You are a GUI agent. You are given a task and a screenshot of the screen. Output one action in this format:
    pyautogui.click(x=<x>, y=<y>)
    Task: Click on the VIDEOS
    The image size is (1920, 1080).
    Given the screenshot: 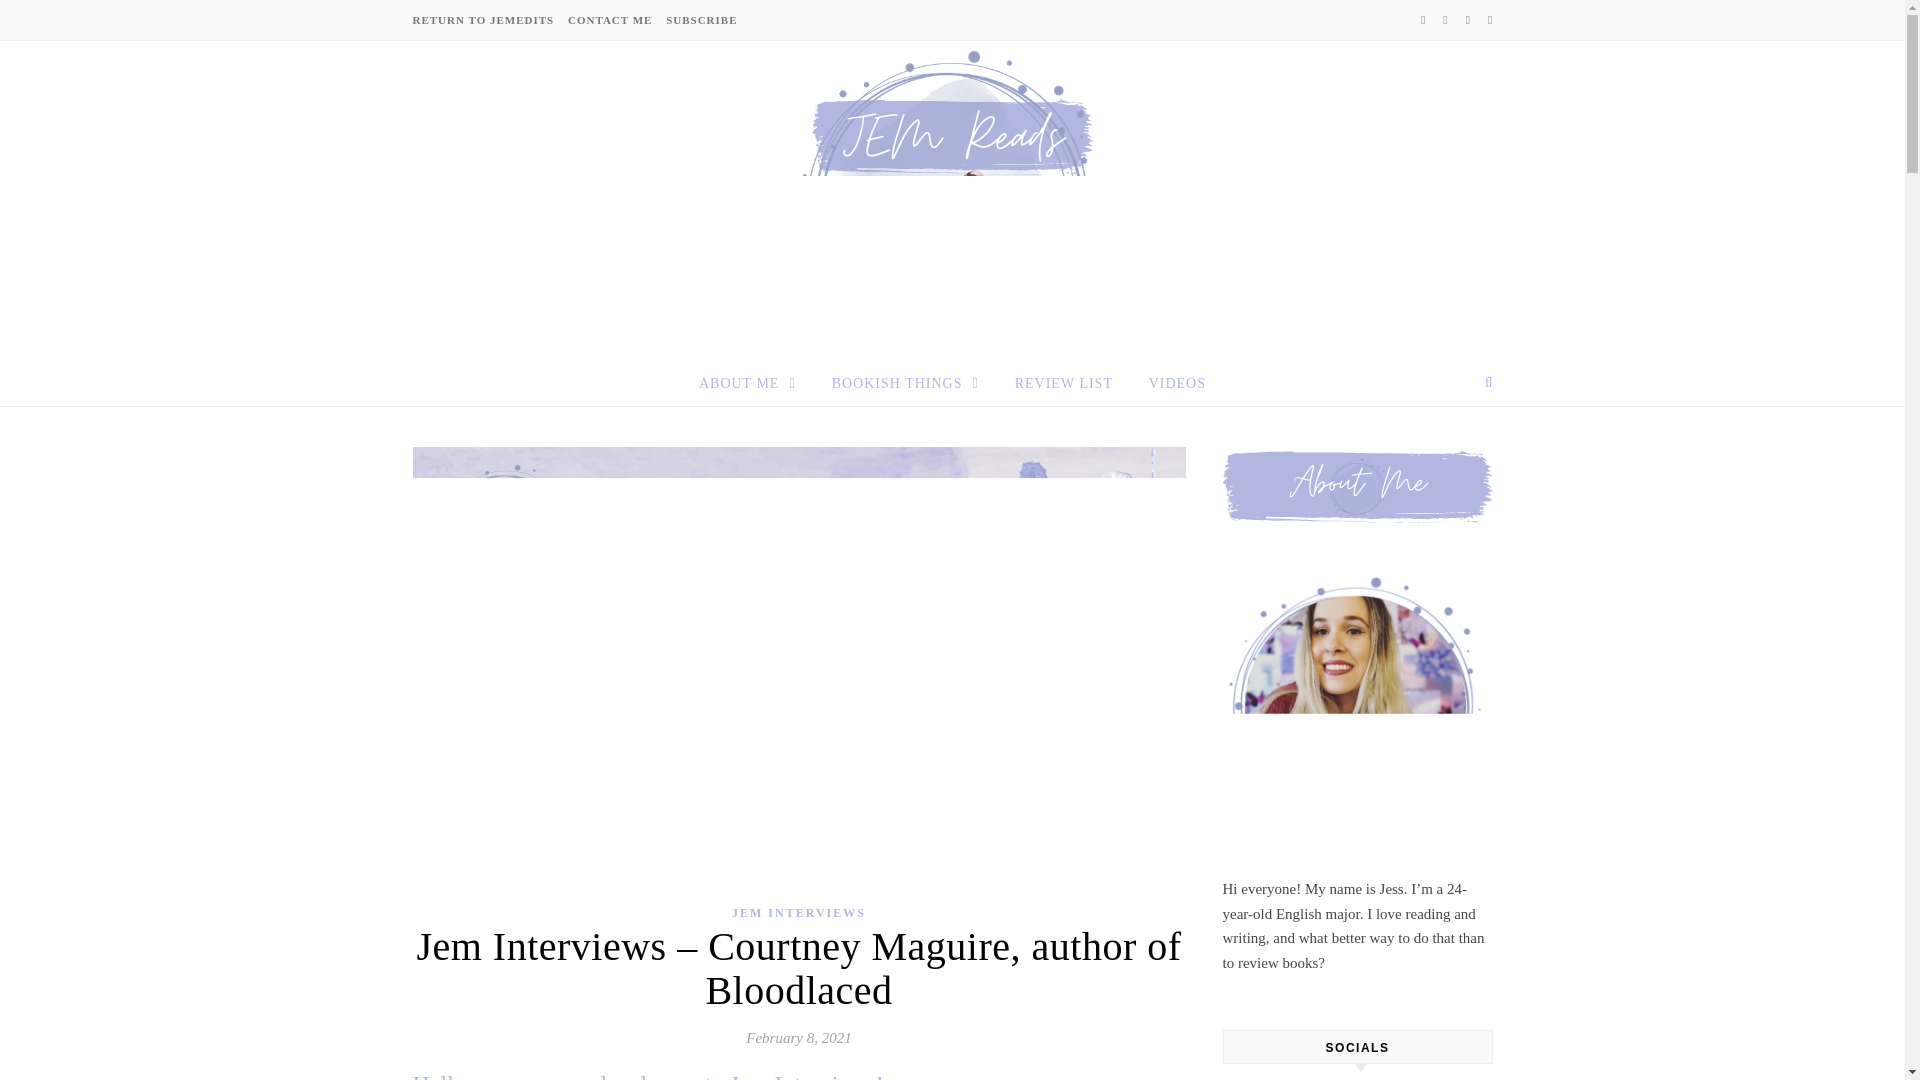 What is the action you would take?
    pyautogui.click(x=1168, y=384)
    